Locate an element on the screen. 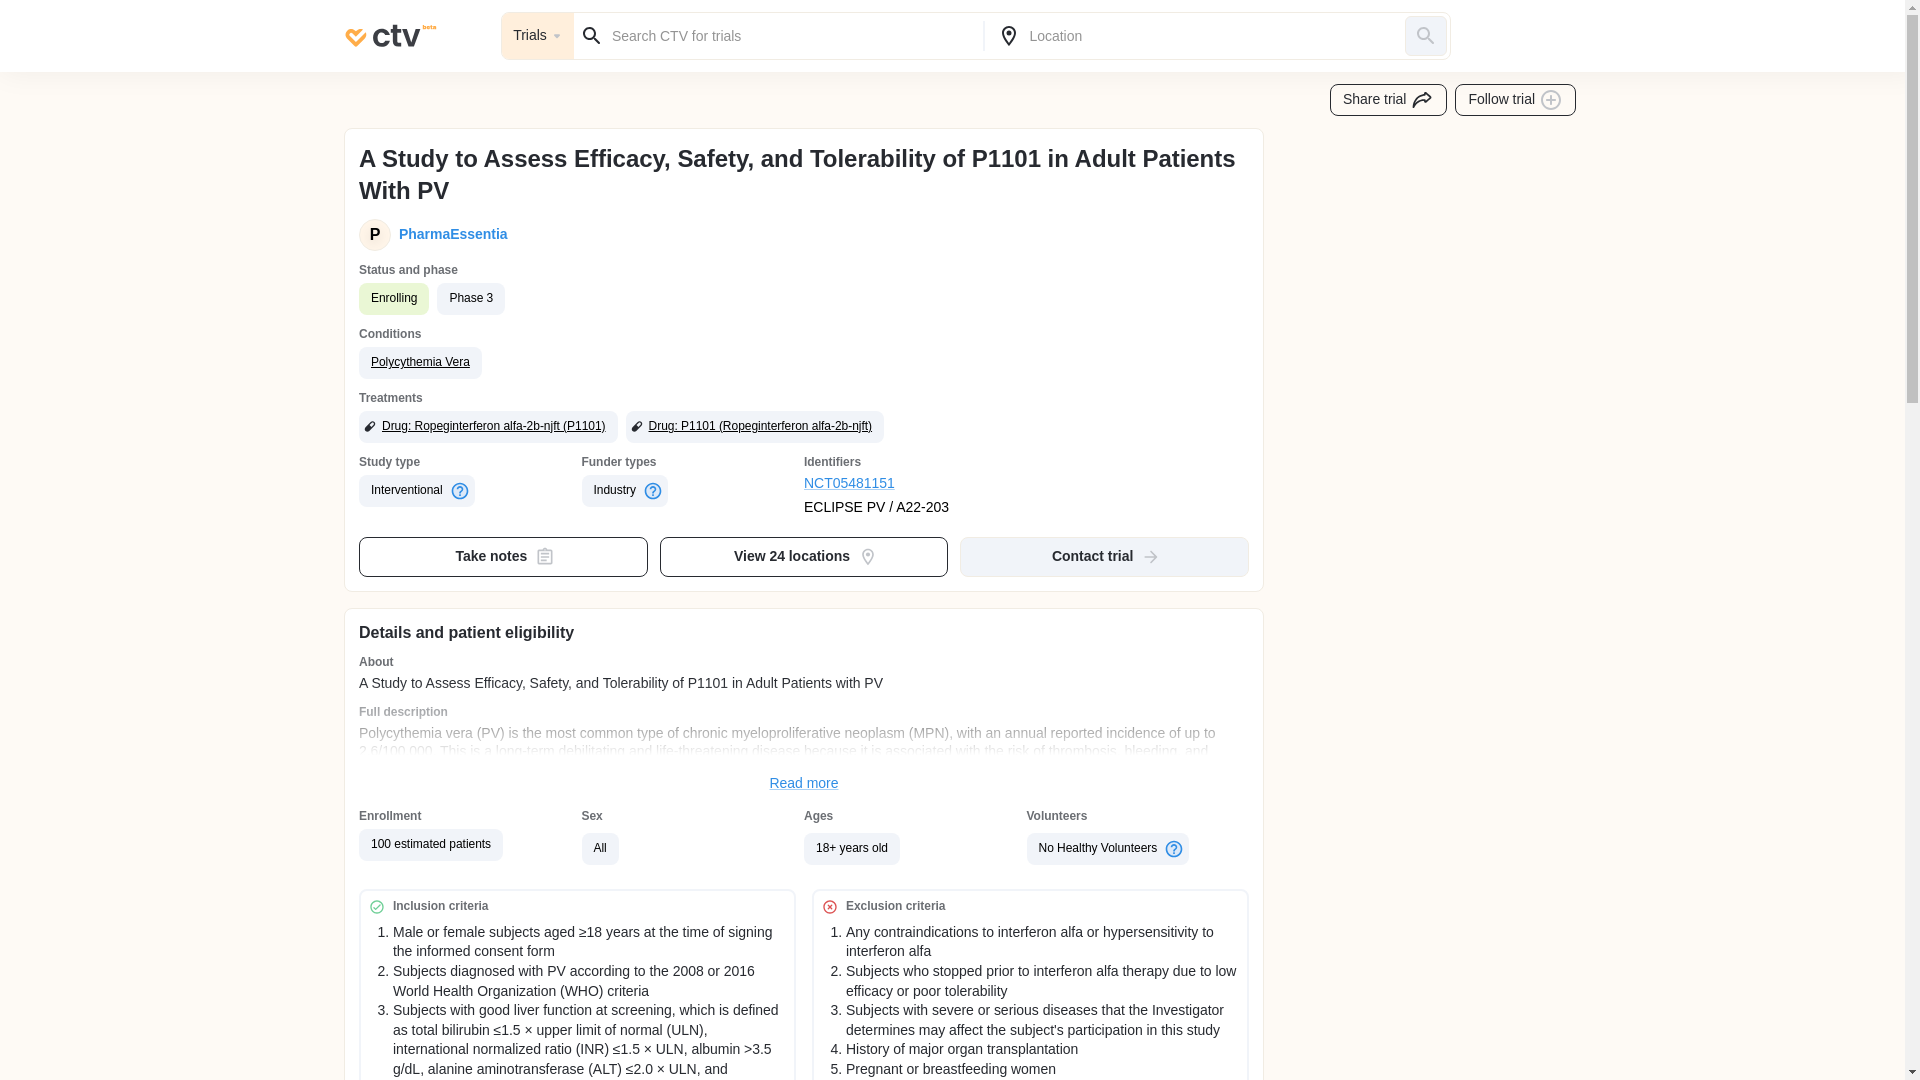 This screenshot has height=1080, width=1920. Take notes is located at coordinates (504, 556).